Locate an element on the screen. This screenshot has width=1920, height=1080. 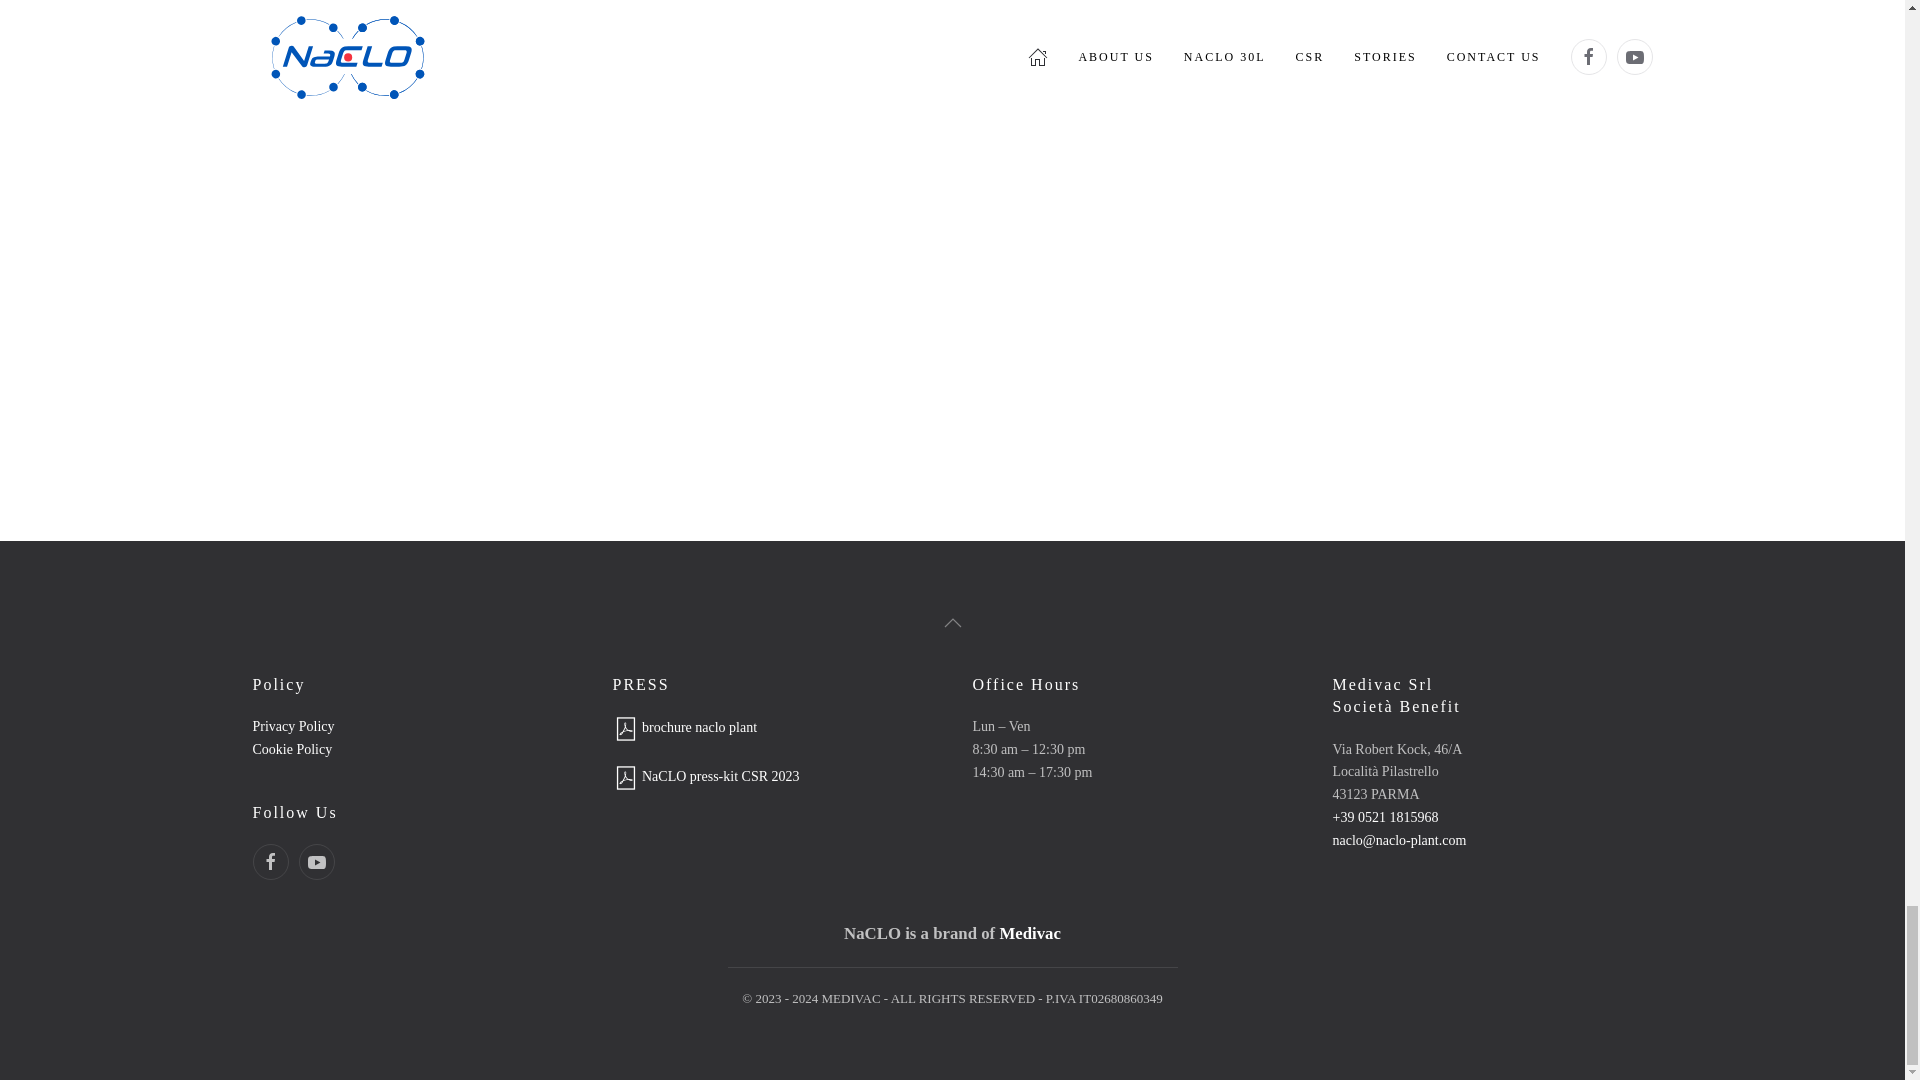
Privacy Policy  is located at coordinates (292, 726).